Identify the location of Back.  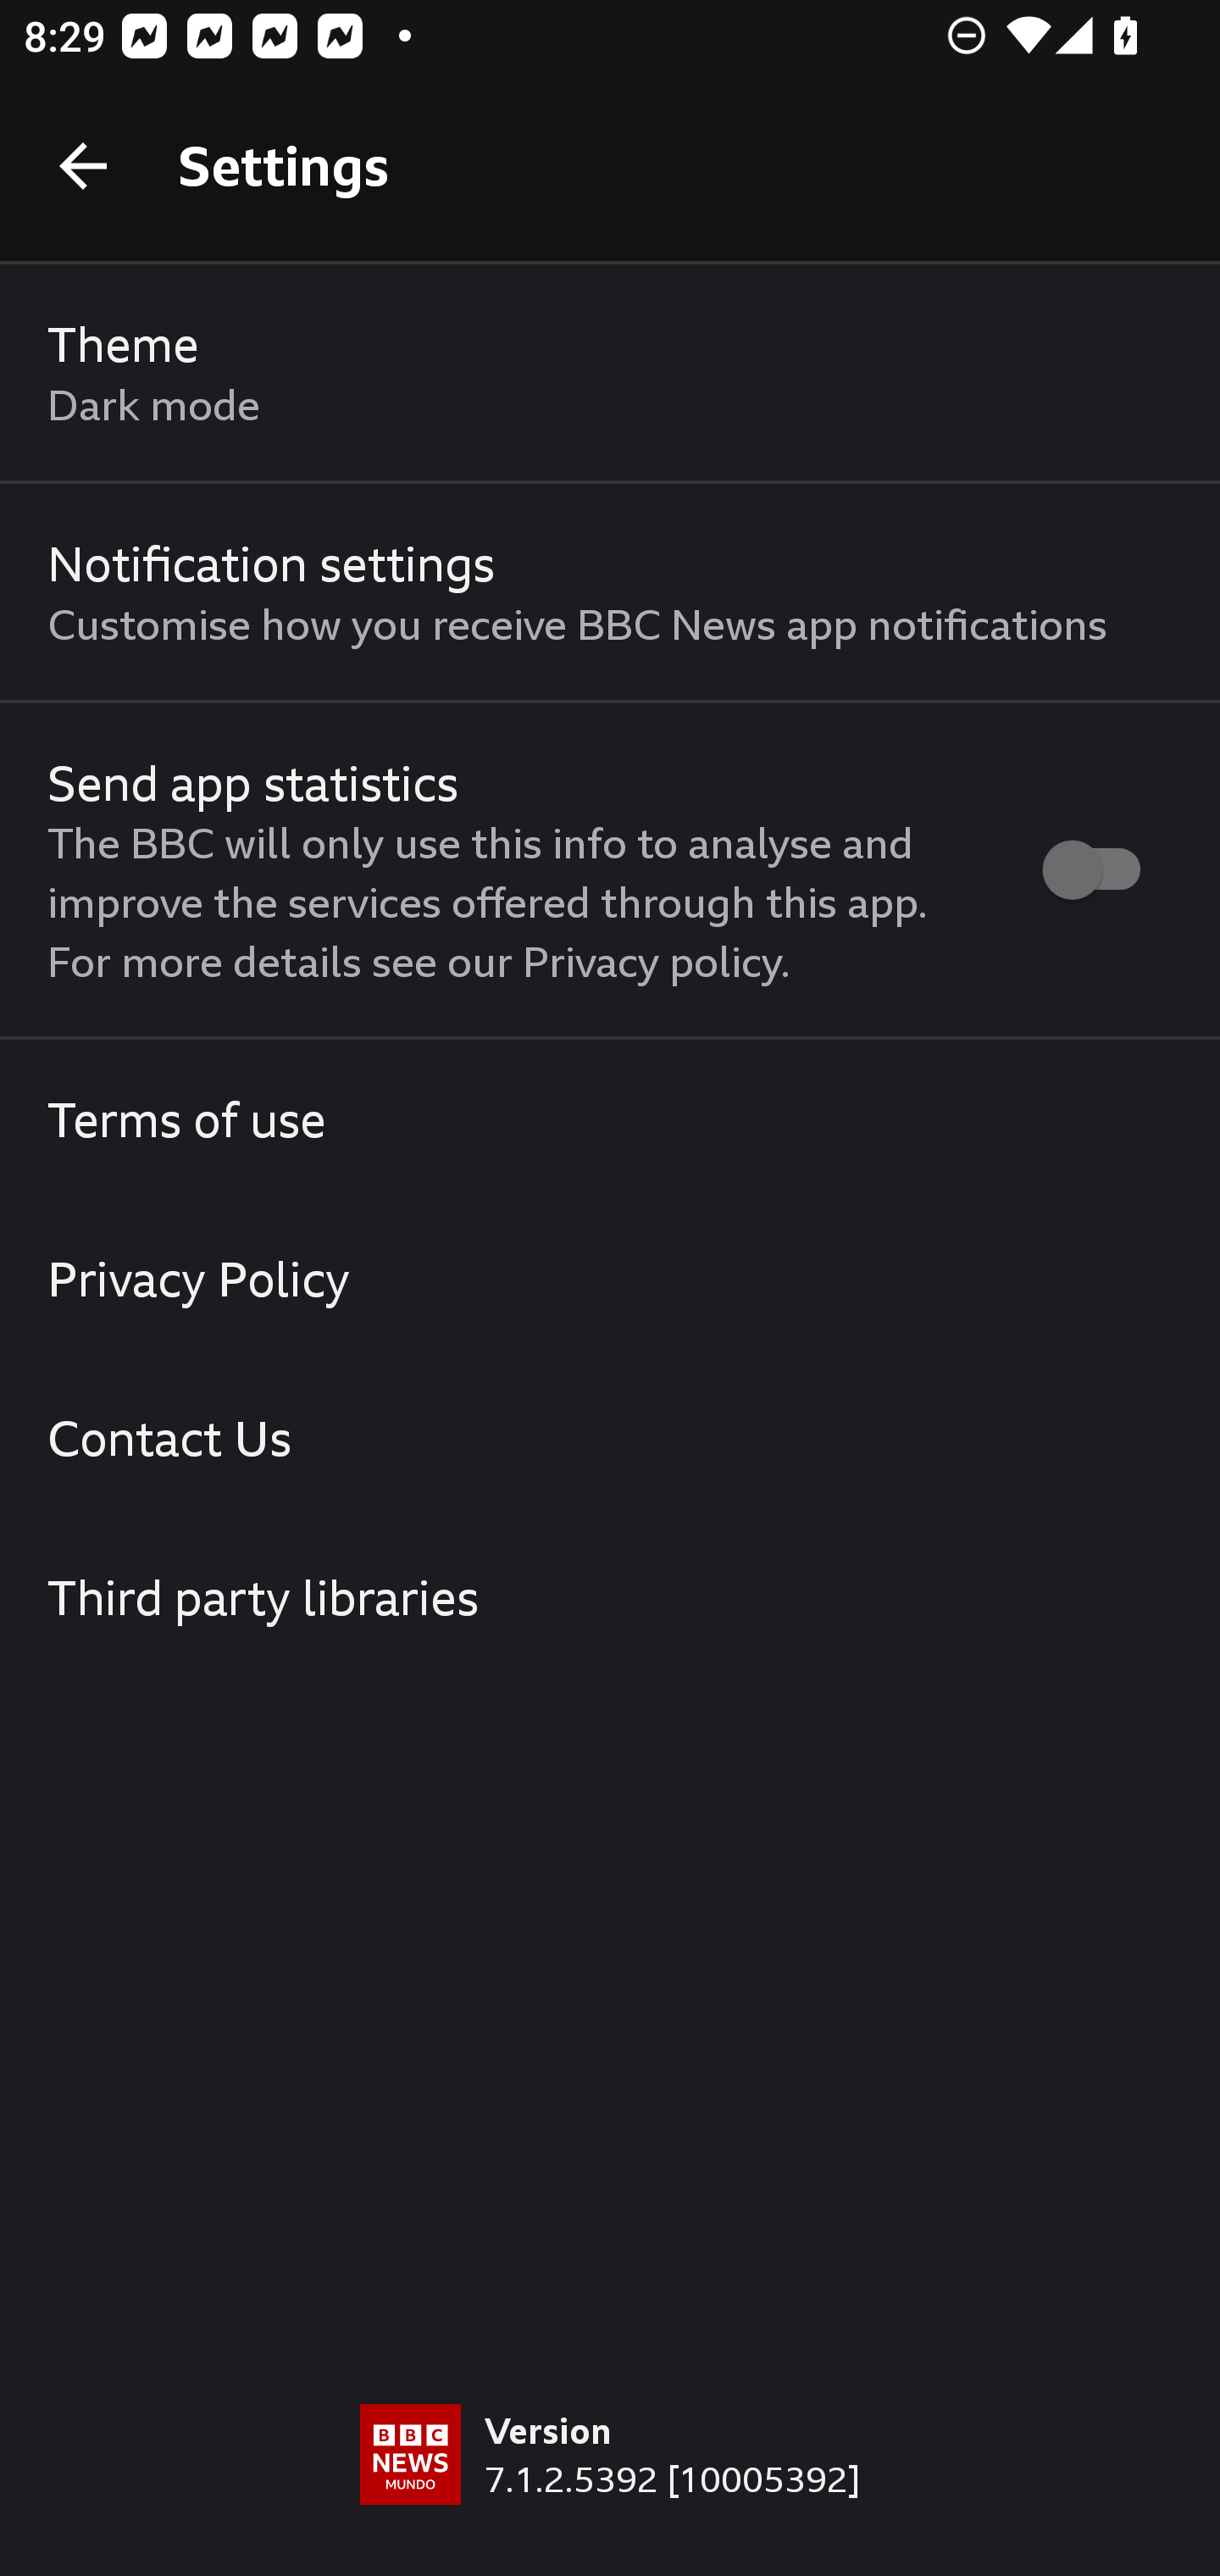
(83, 166).